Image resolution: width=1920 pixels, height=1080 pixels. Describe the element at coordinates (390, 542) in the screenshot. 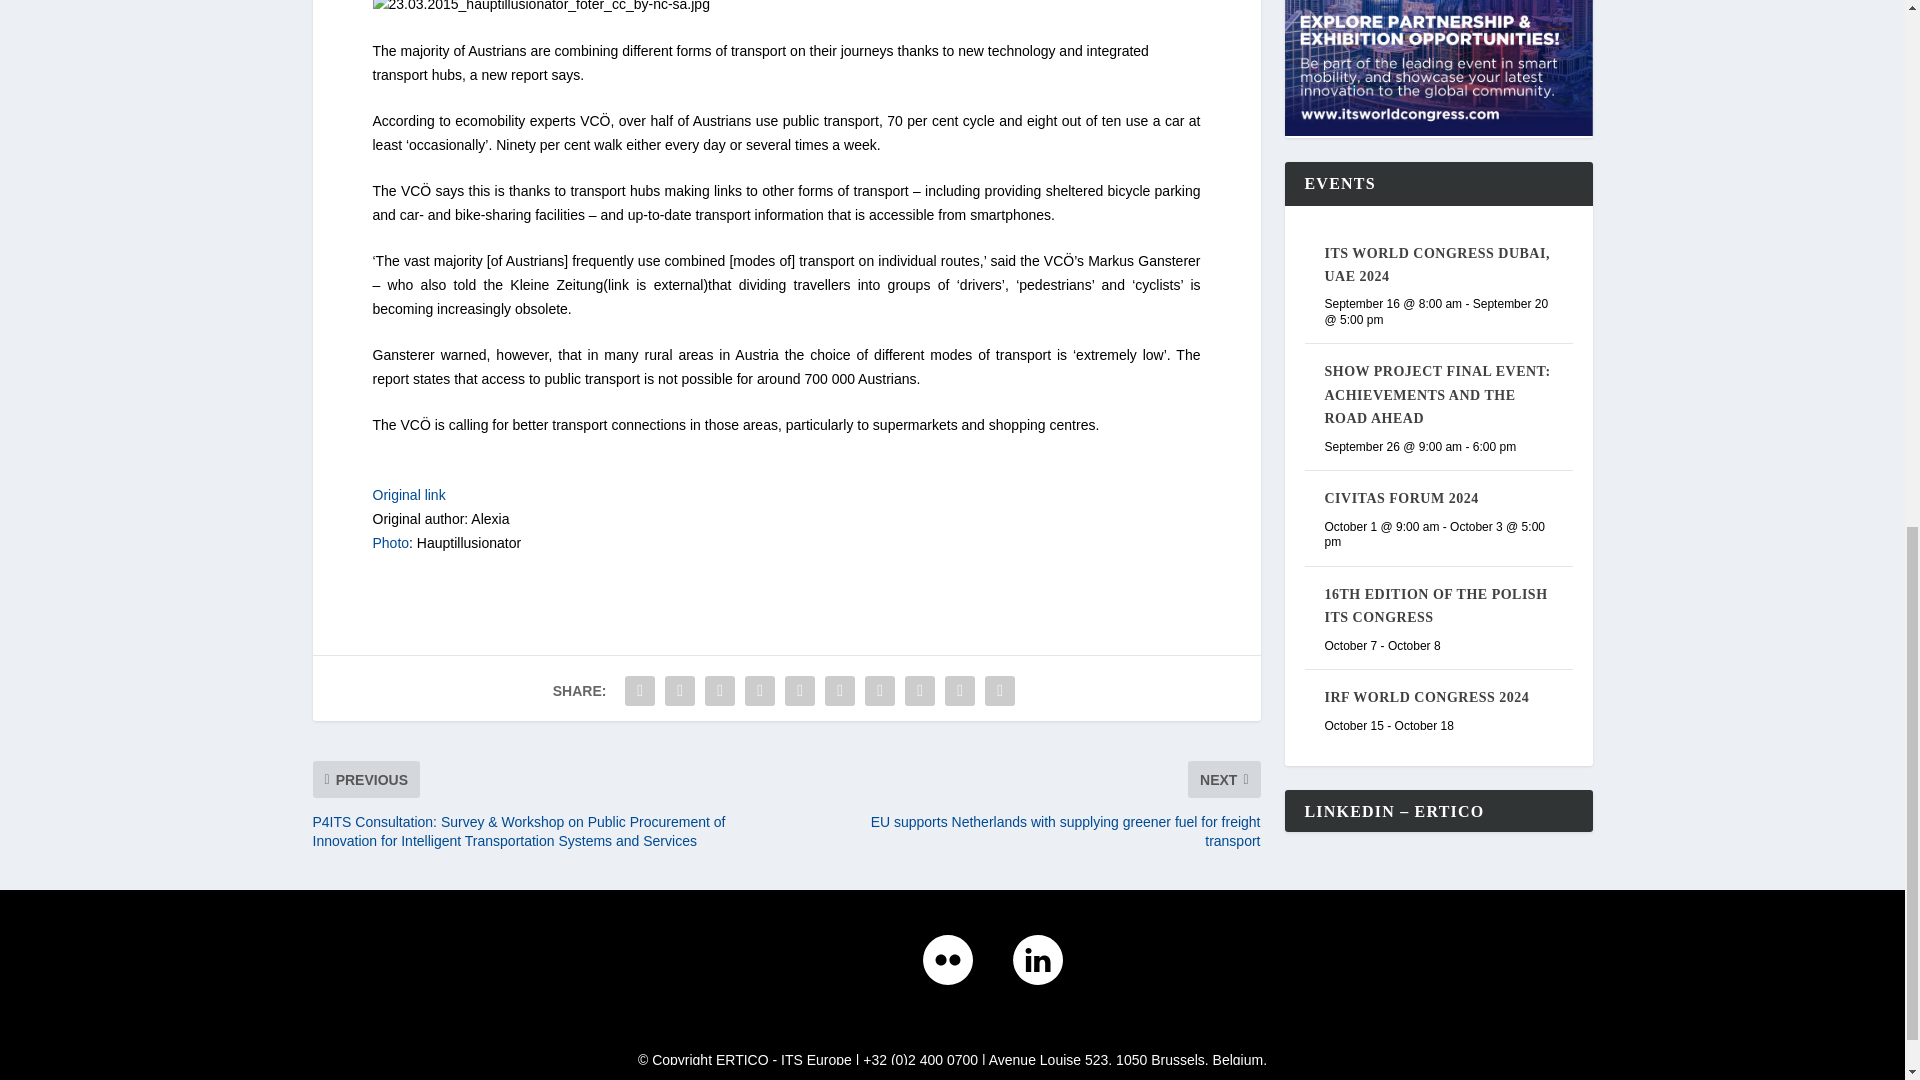

I see `Photo` at that location.